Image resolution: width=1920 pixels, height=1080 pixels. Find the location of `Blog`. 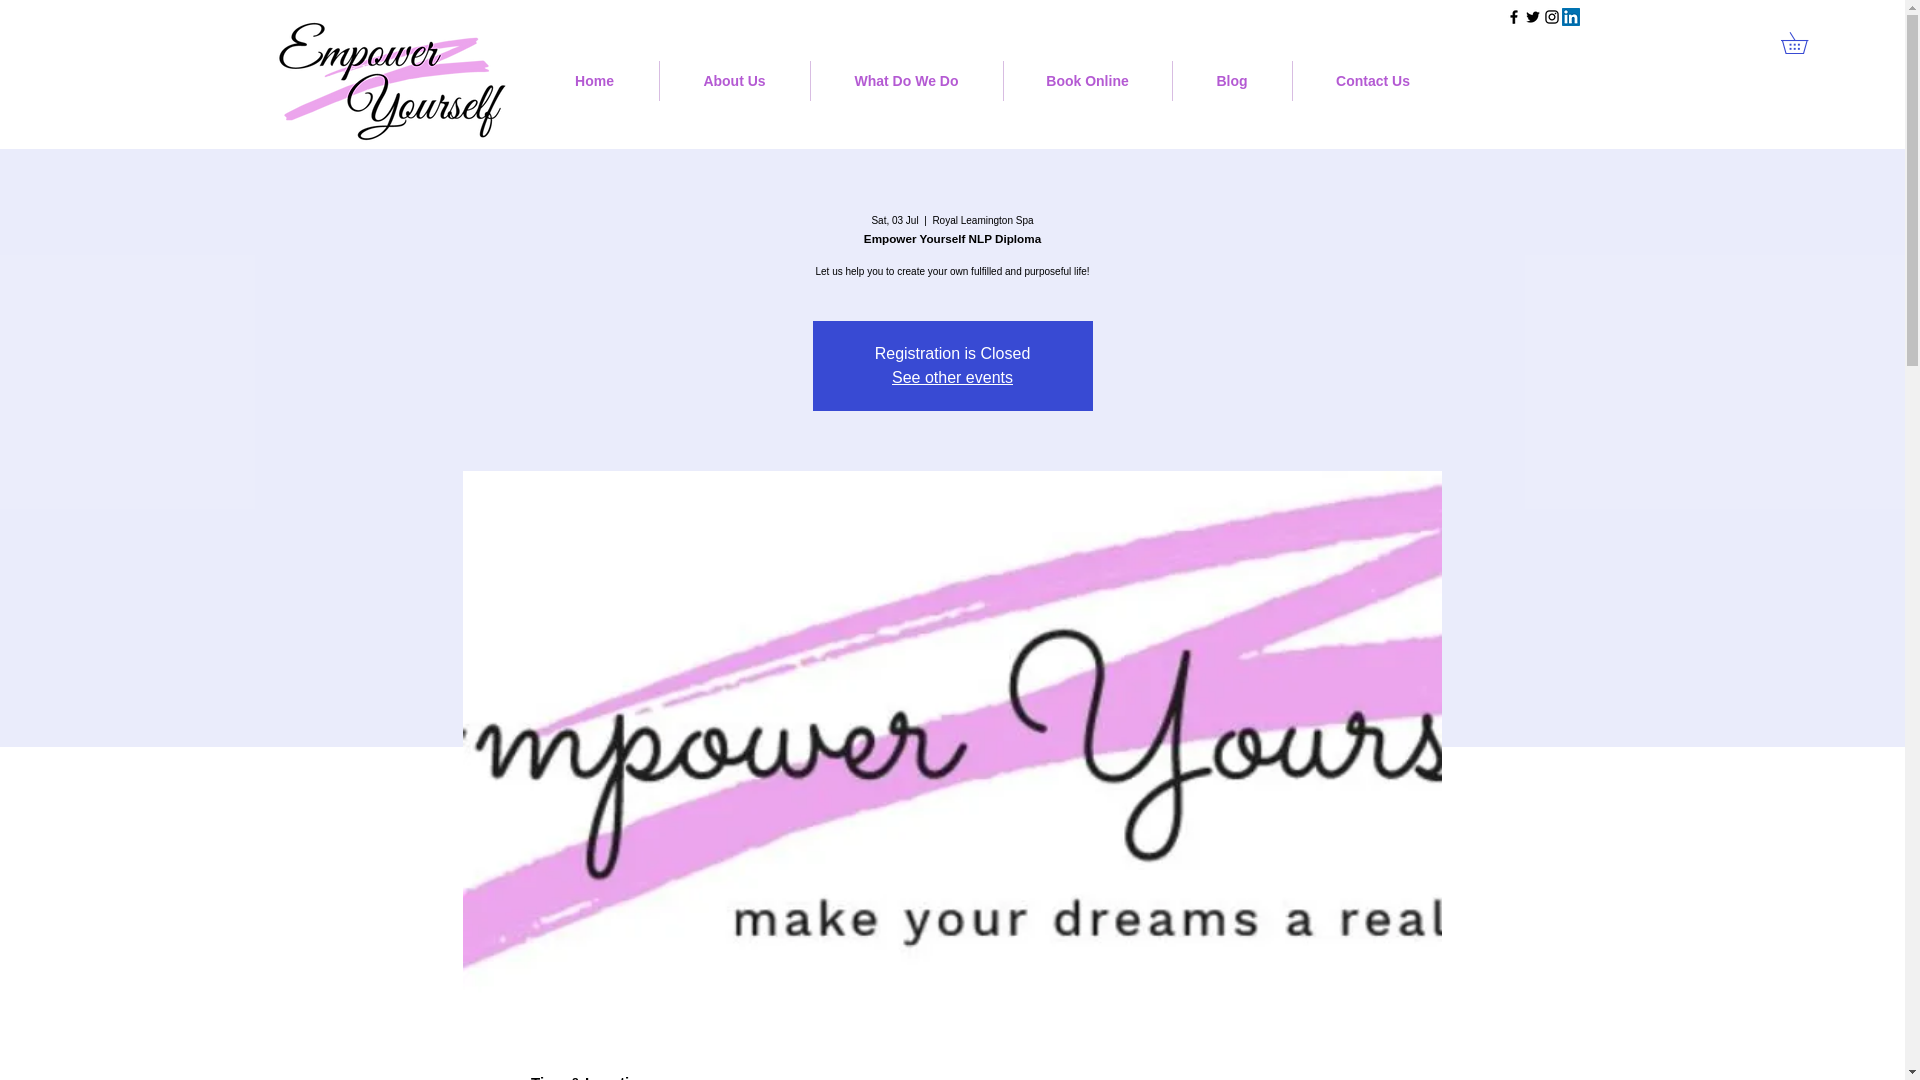

Blog is located at coordinates (1230, 80).